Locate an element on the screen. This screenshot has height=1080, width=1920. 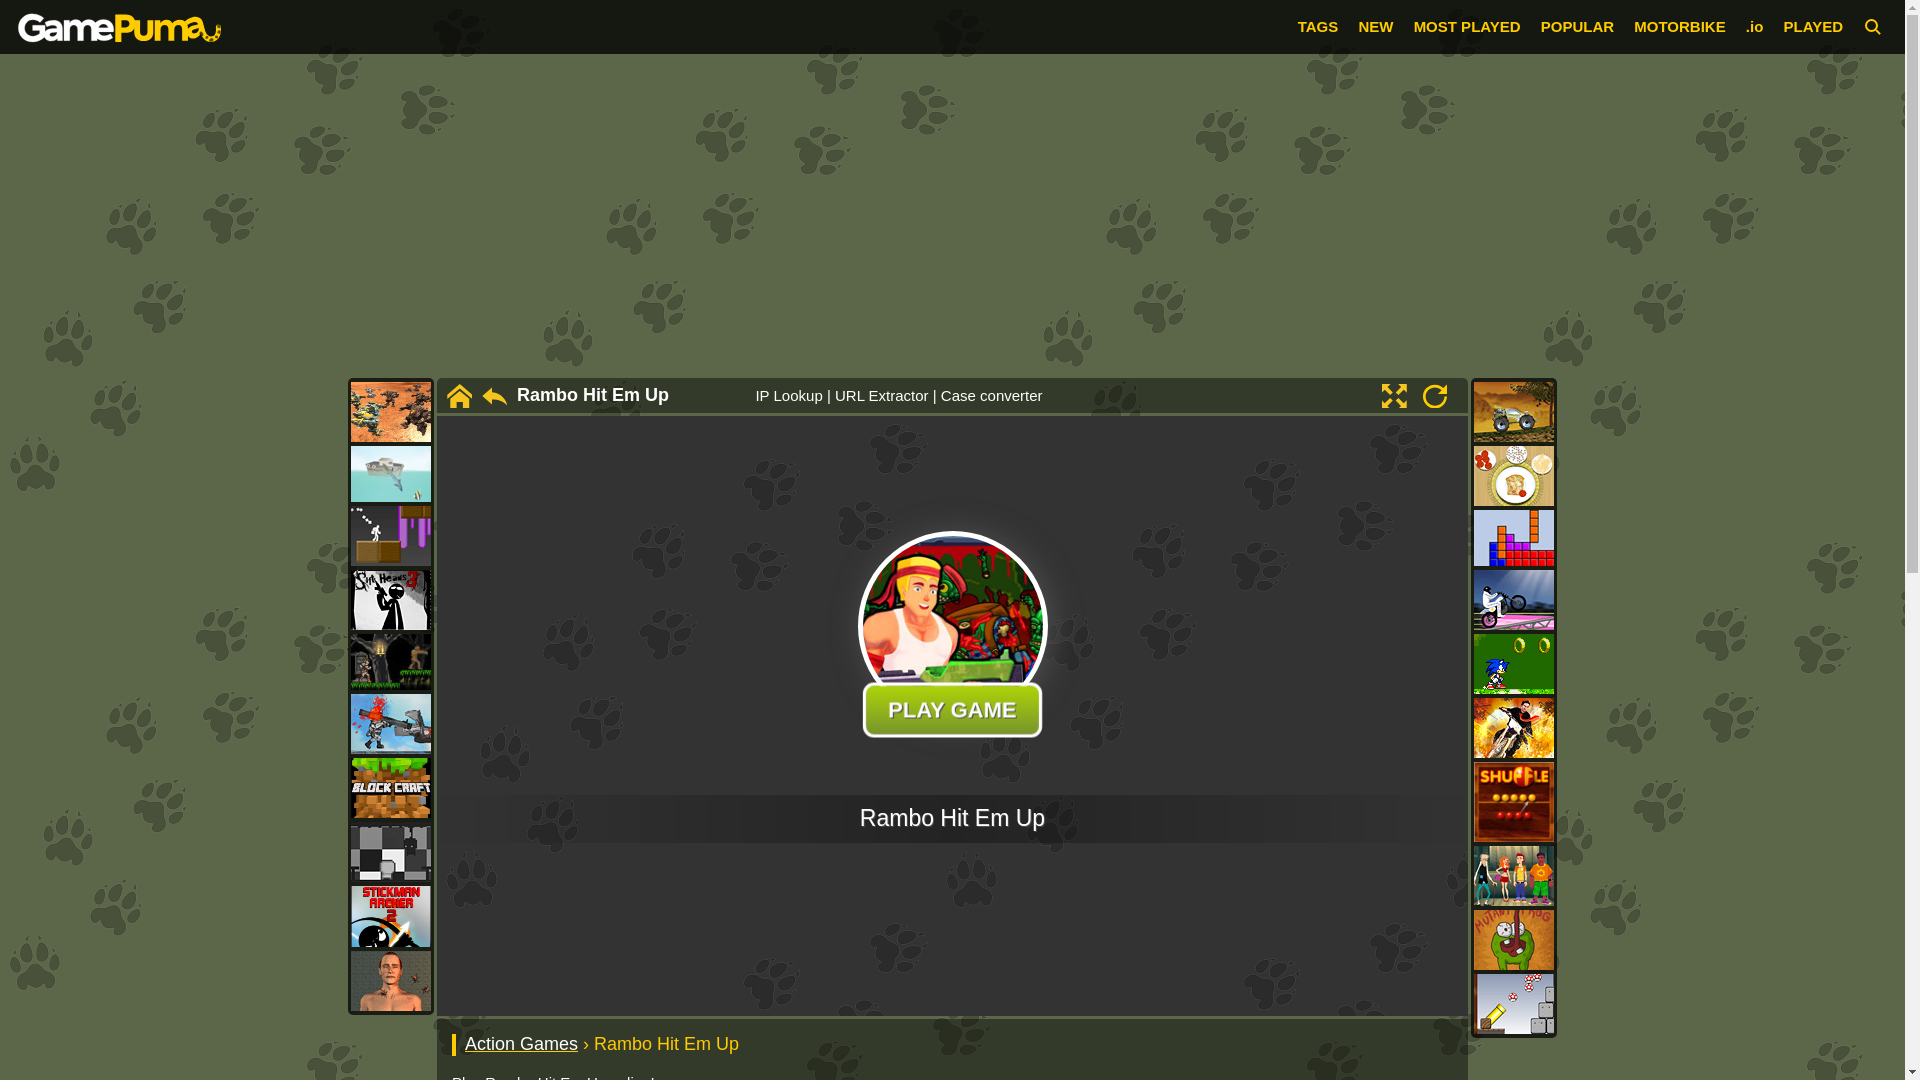
Case converter is located at coordinates (991, 394).